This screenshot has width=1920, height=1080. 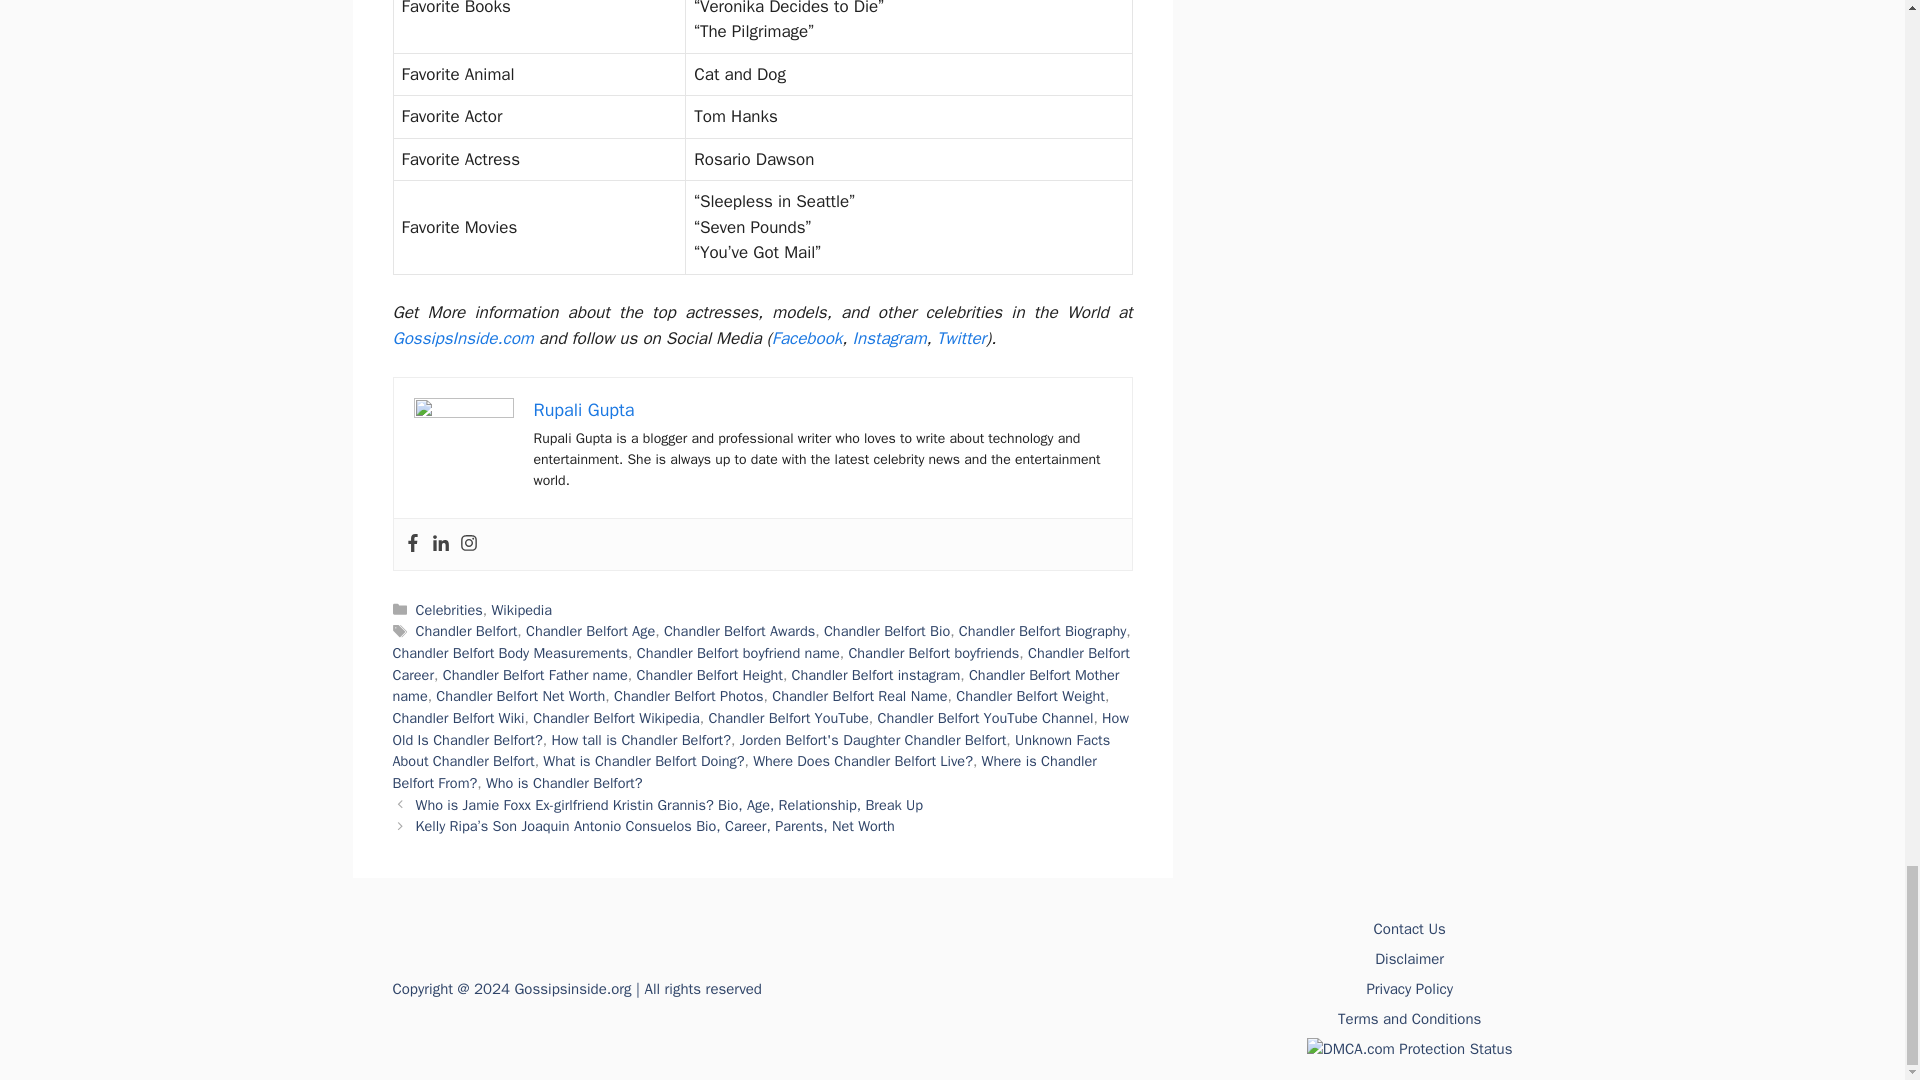 I want to click on GossipsInside.com, so click(x=462, y=338).